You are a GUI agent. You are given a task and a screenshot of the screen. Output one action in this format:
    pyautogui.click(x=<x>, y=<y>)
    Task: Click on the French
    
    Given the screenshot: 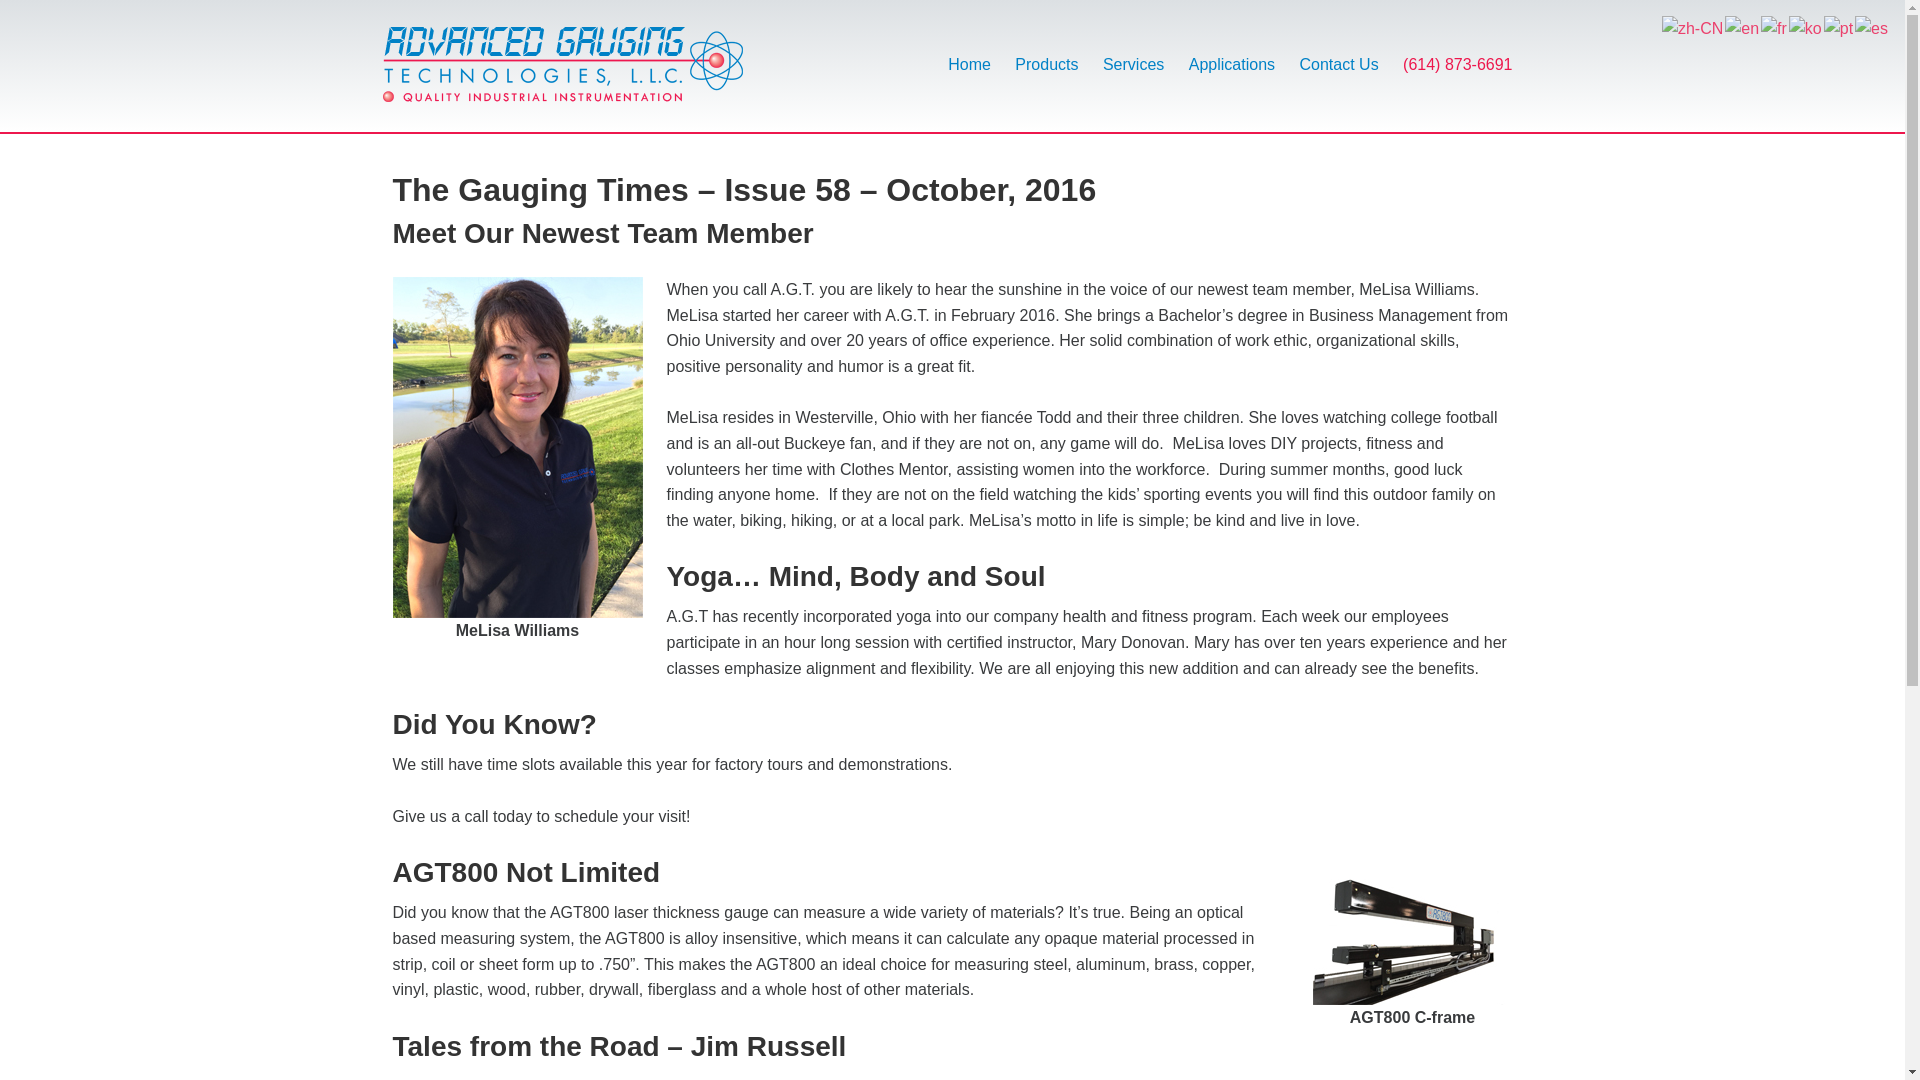 What is the action you would take?
    pyautogui.click(x=1774, y=27)
    